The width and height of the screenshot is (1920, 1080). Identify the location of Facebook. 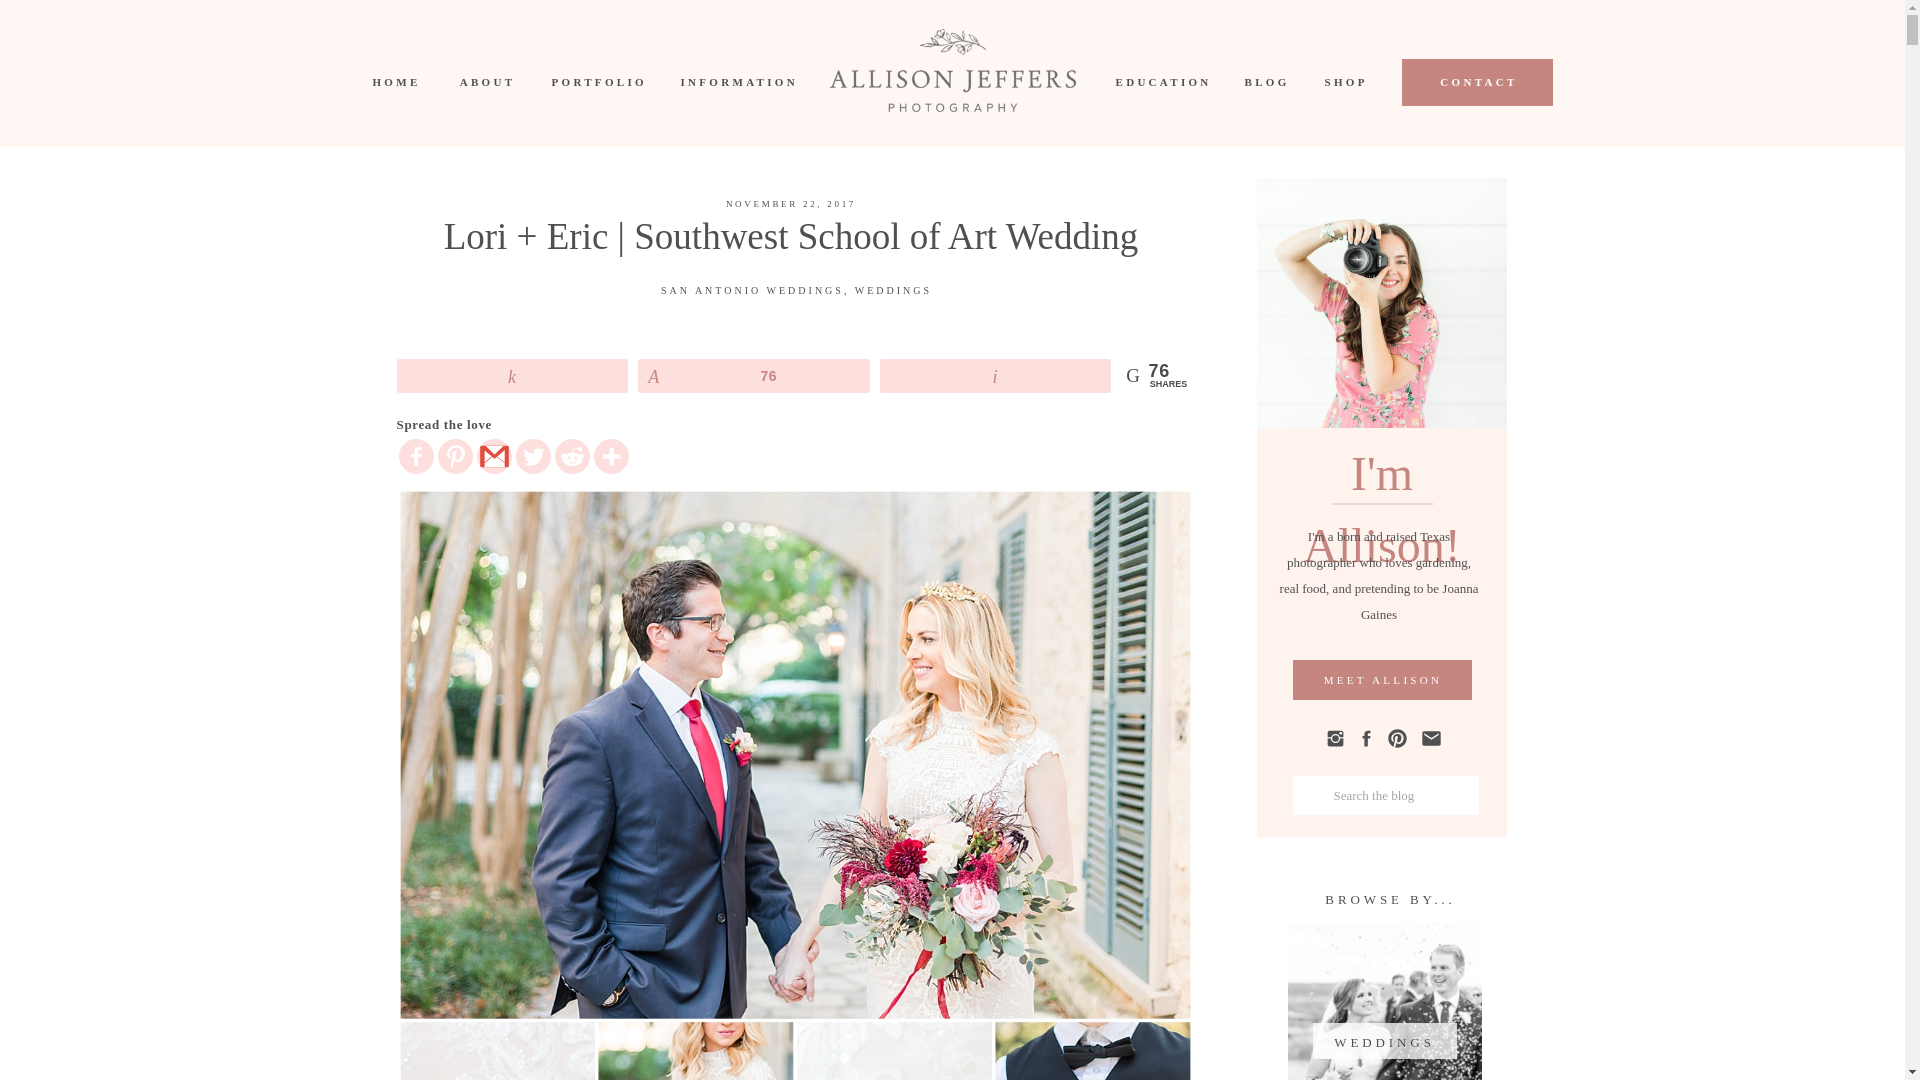
(415, 456).